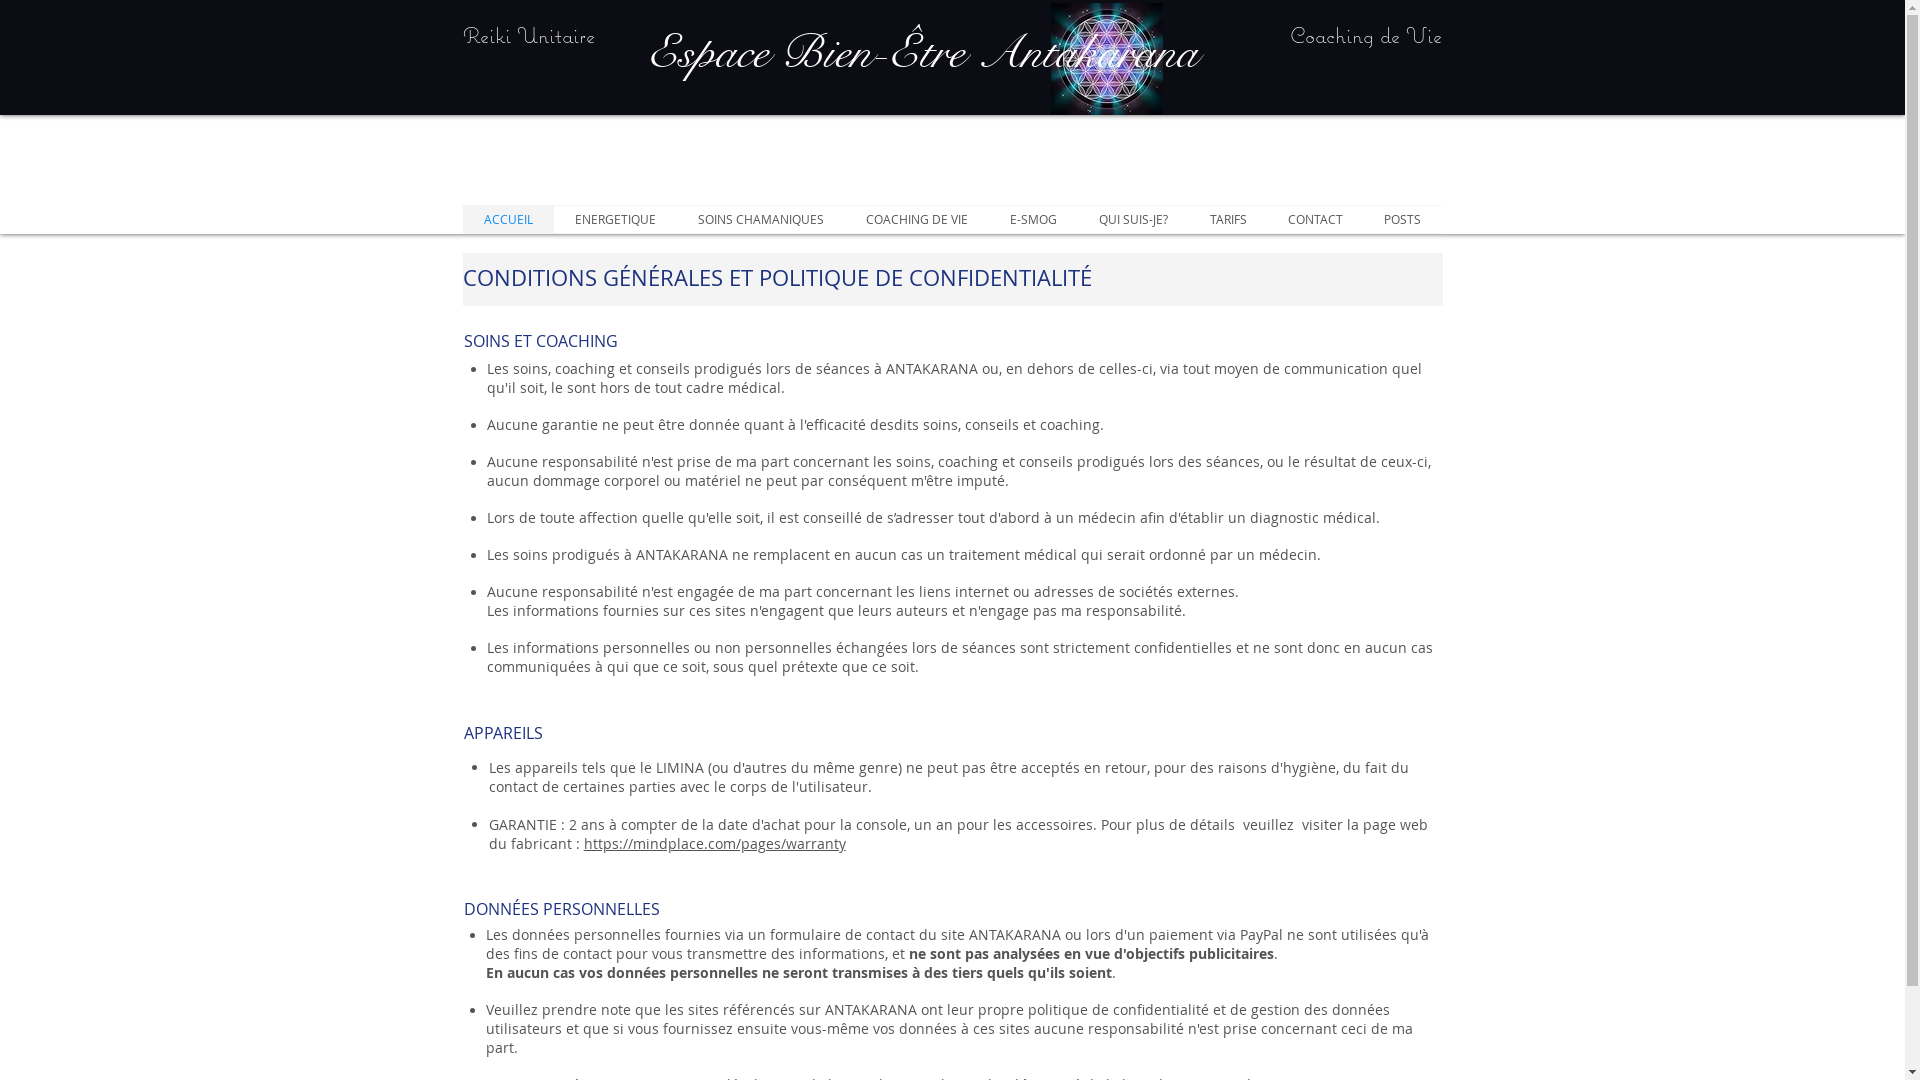 This screenshot has height=1080, width=1920. Describe the element at coordinates (1316, 220) in the screenshot. I see `CONTACT` at that location.